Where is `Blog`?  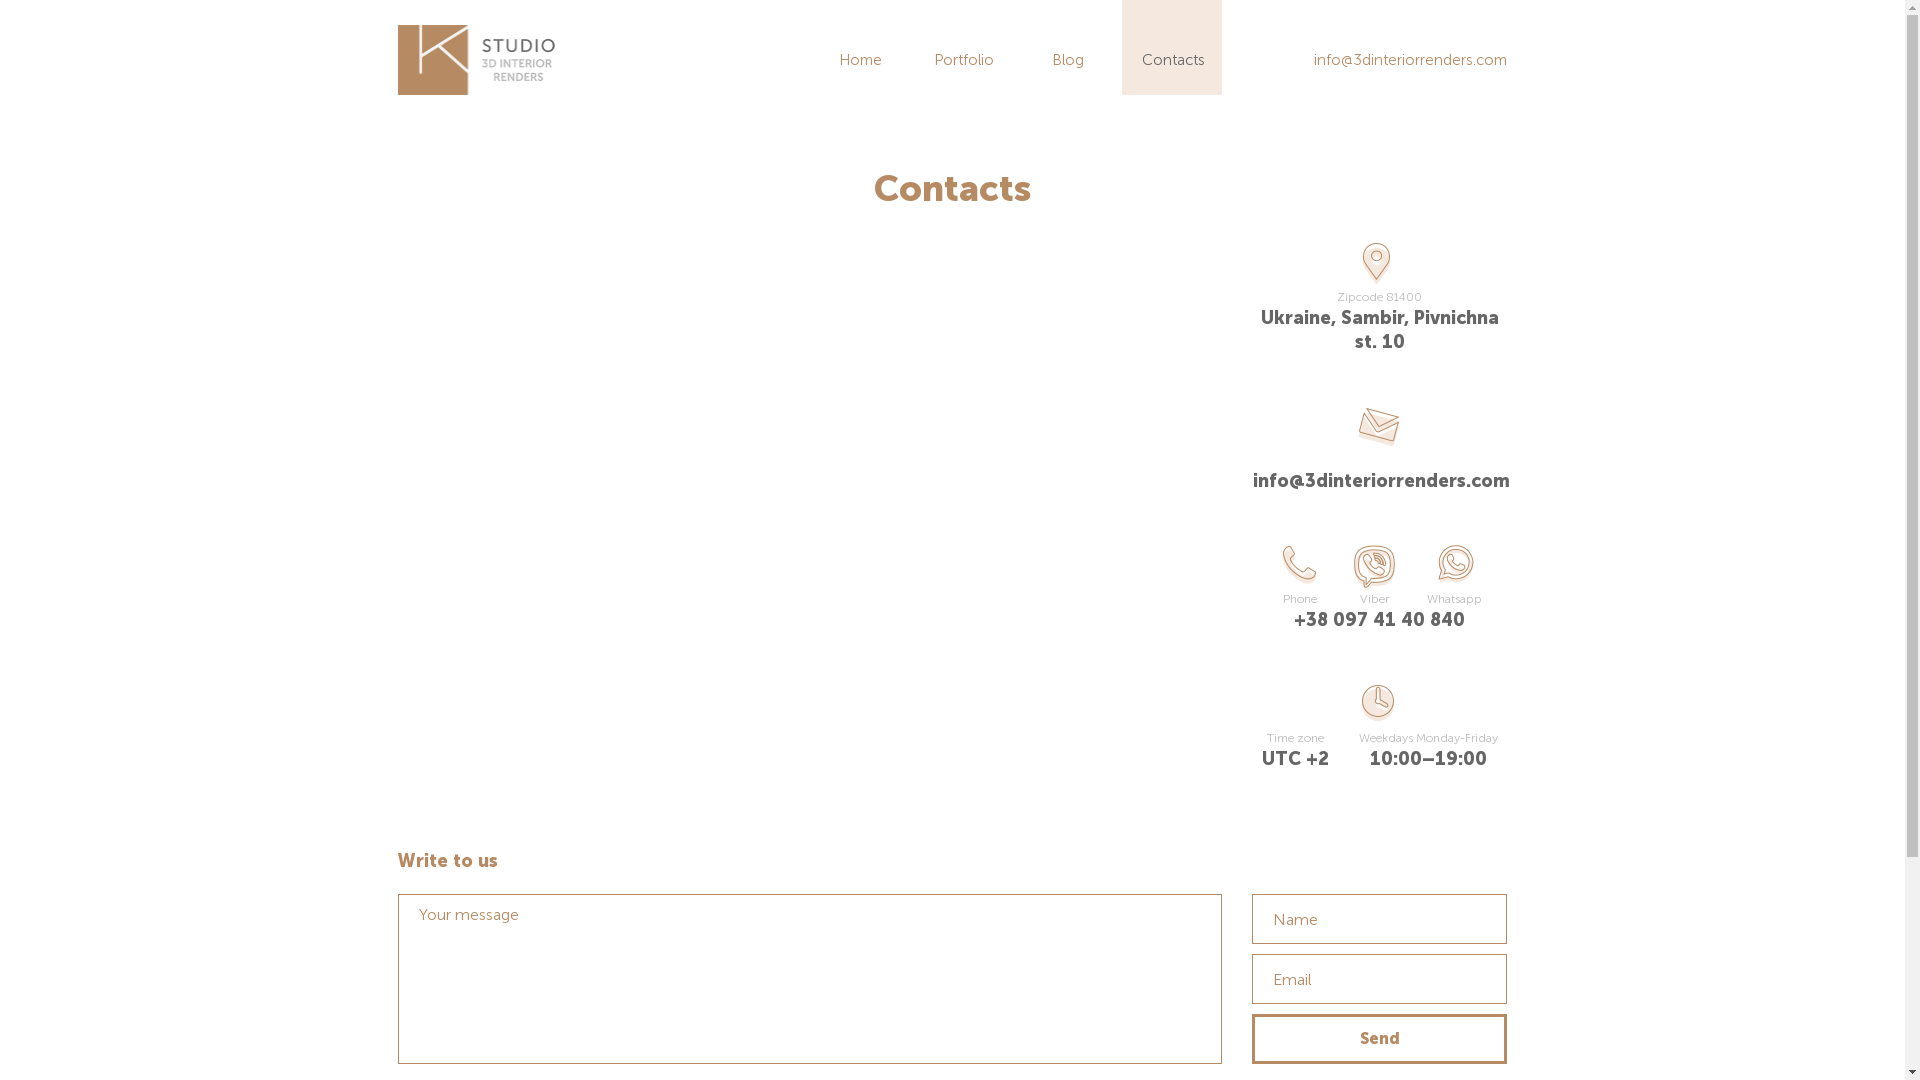 Blog is located at coordinates (1068, 60).